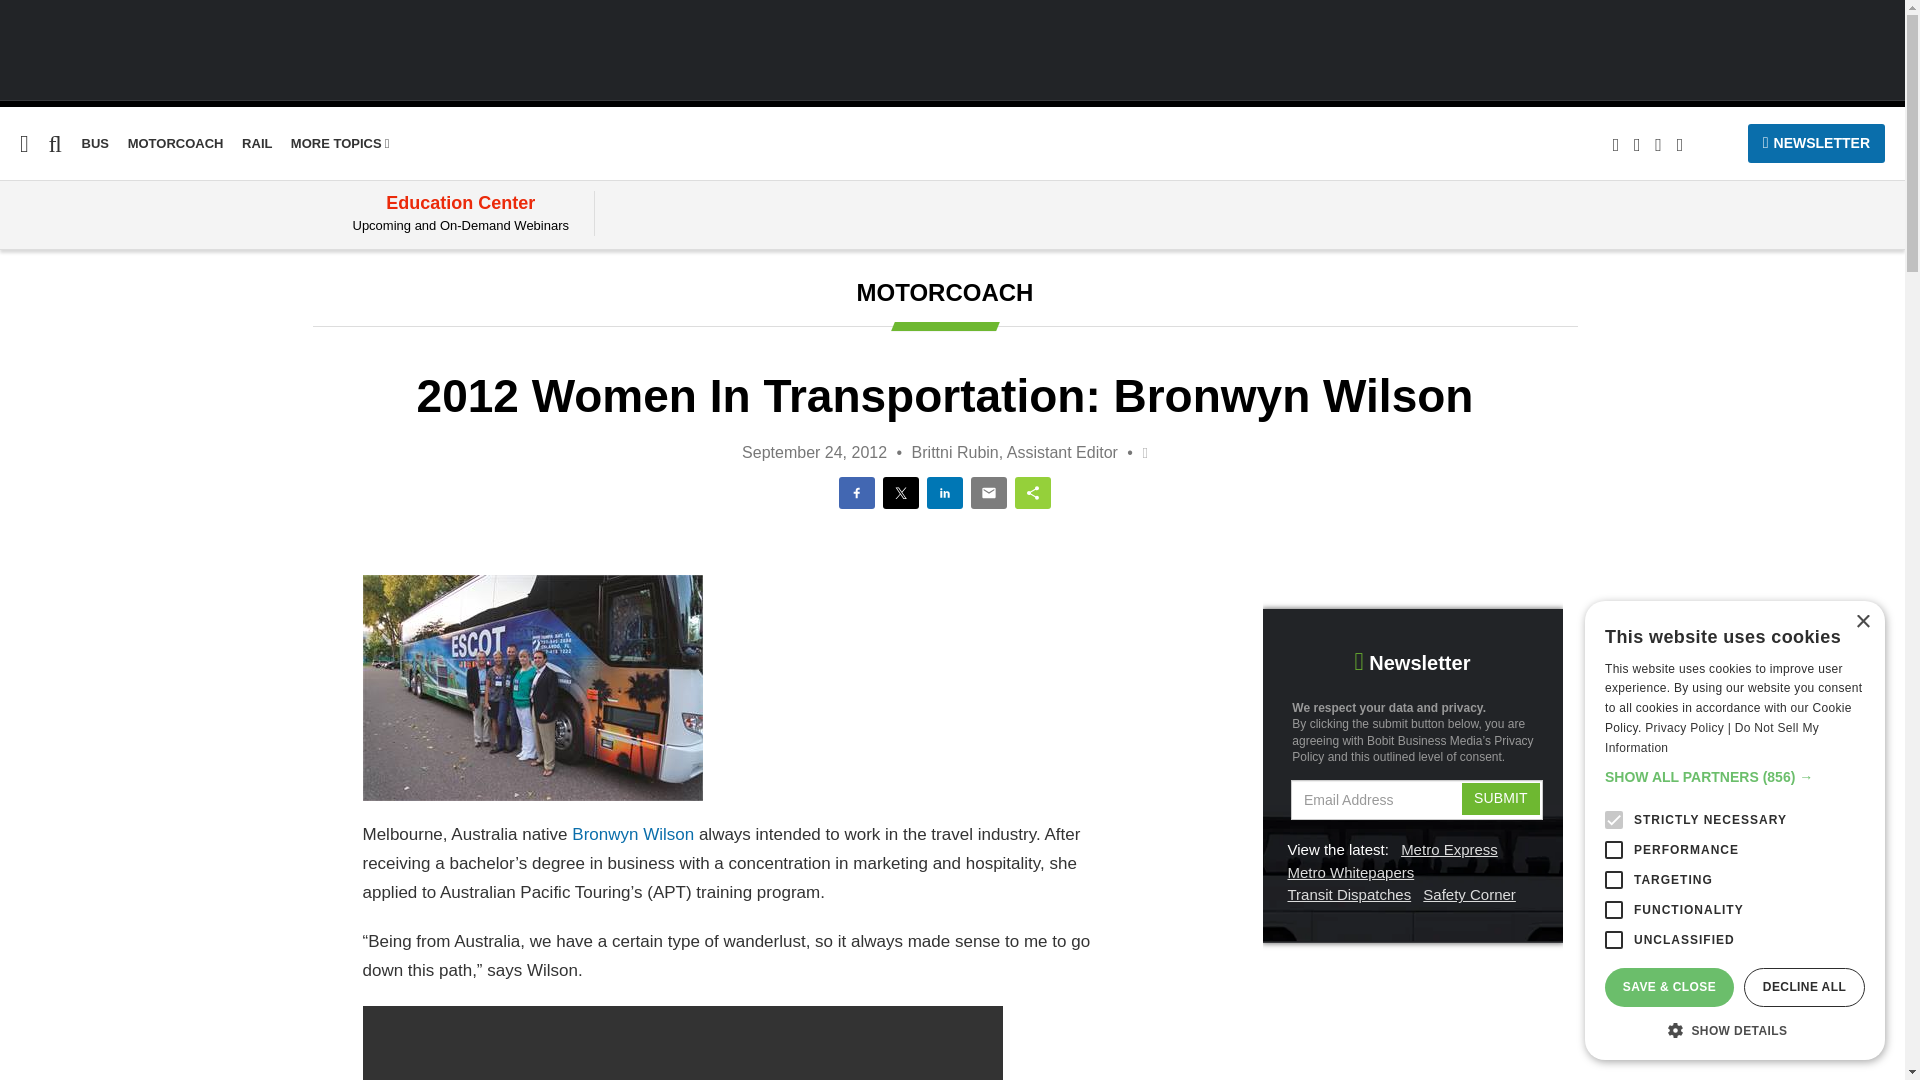 This screenshot has width=1920, height=1080. What do you see at coordinates (340, 144) in the screenshot?
I see `MORE TOPICS` at bounding box center [340, 144].